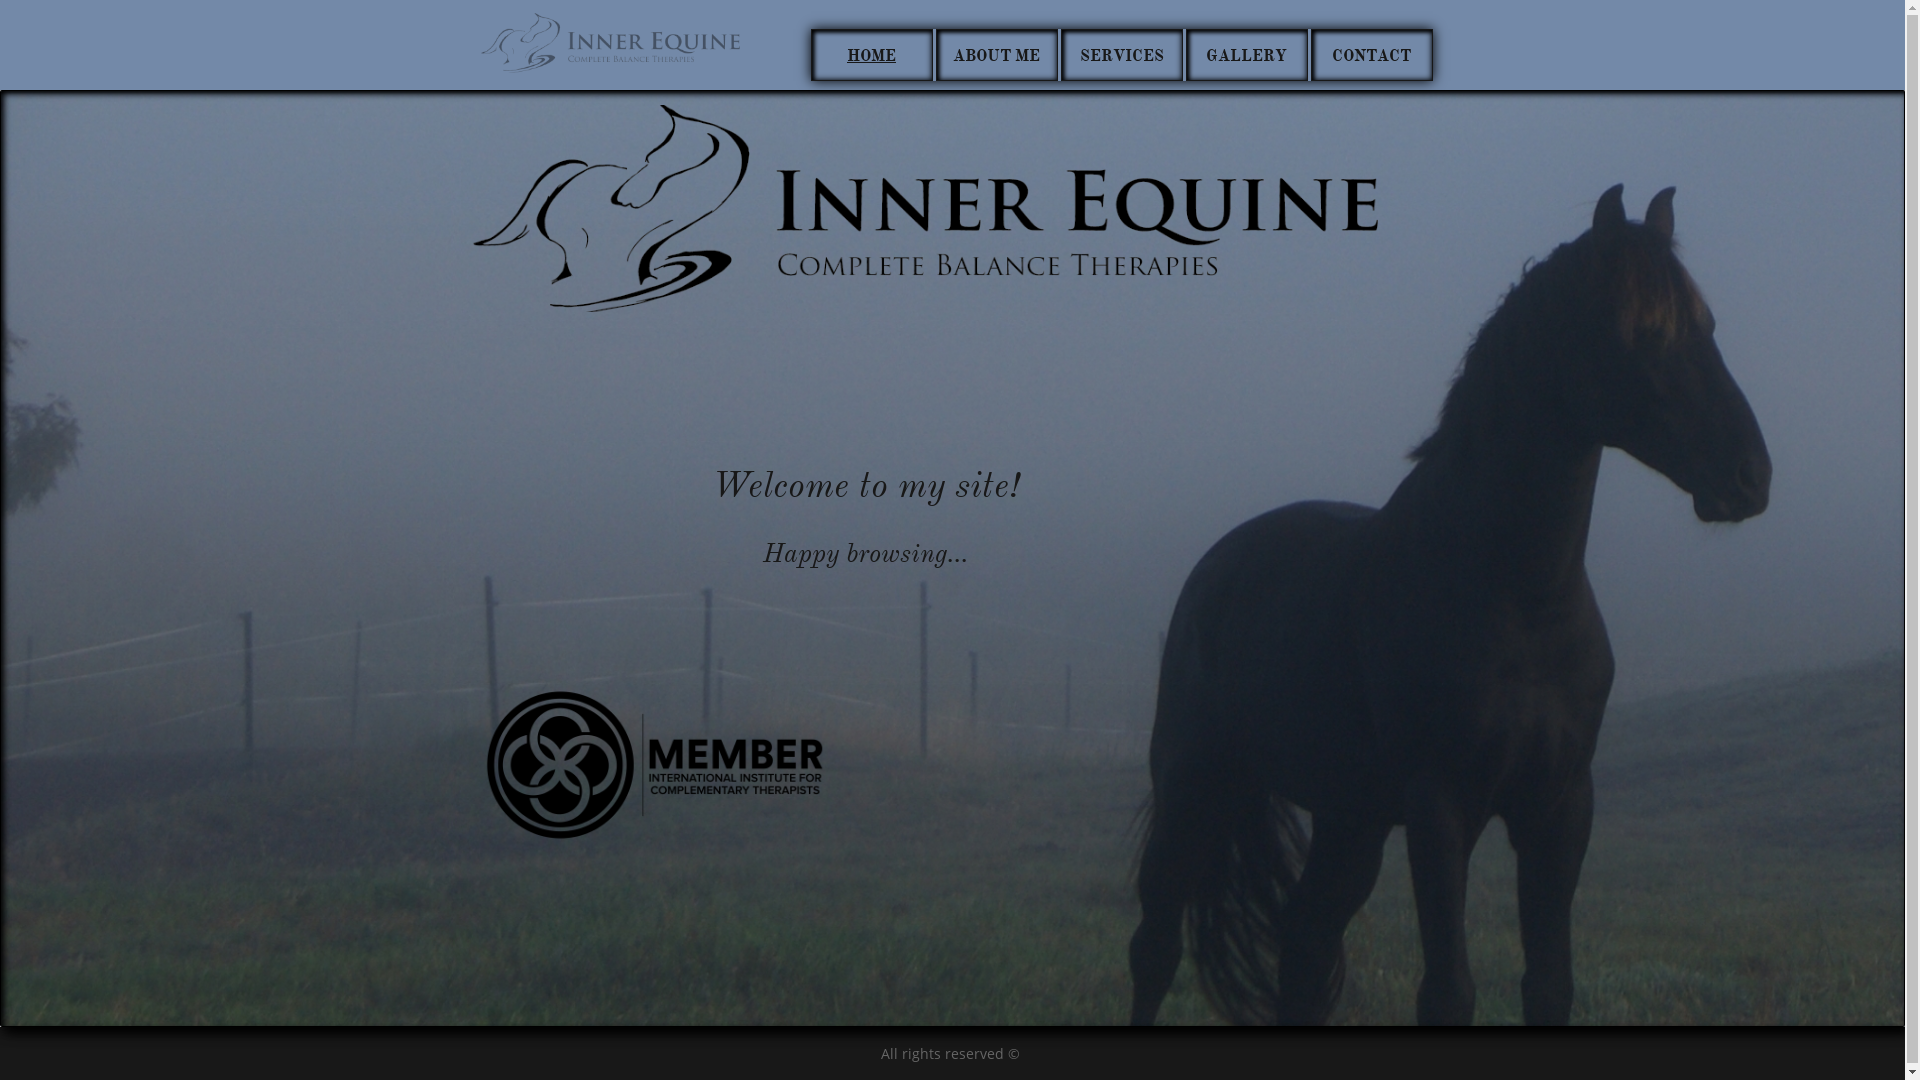 The image size is (1920, 1080). Describe the element at coordinates (1371, 55) in the screenshot. I see `CONTACT` at that location.